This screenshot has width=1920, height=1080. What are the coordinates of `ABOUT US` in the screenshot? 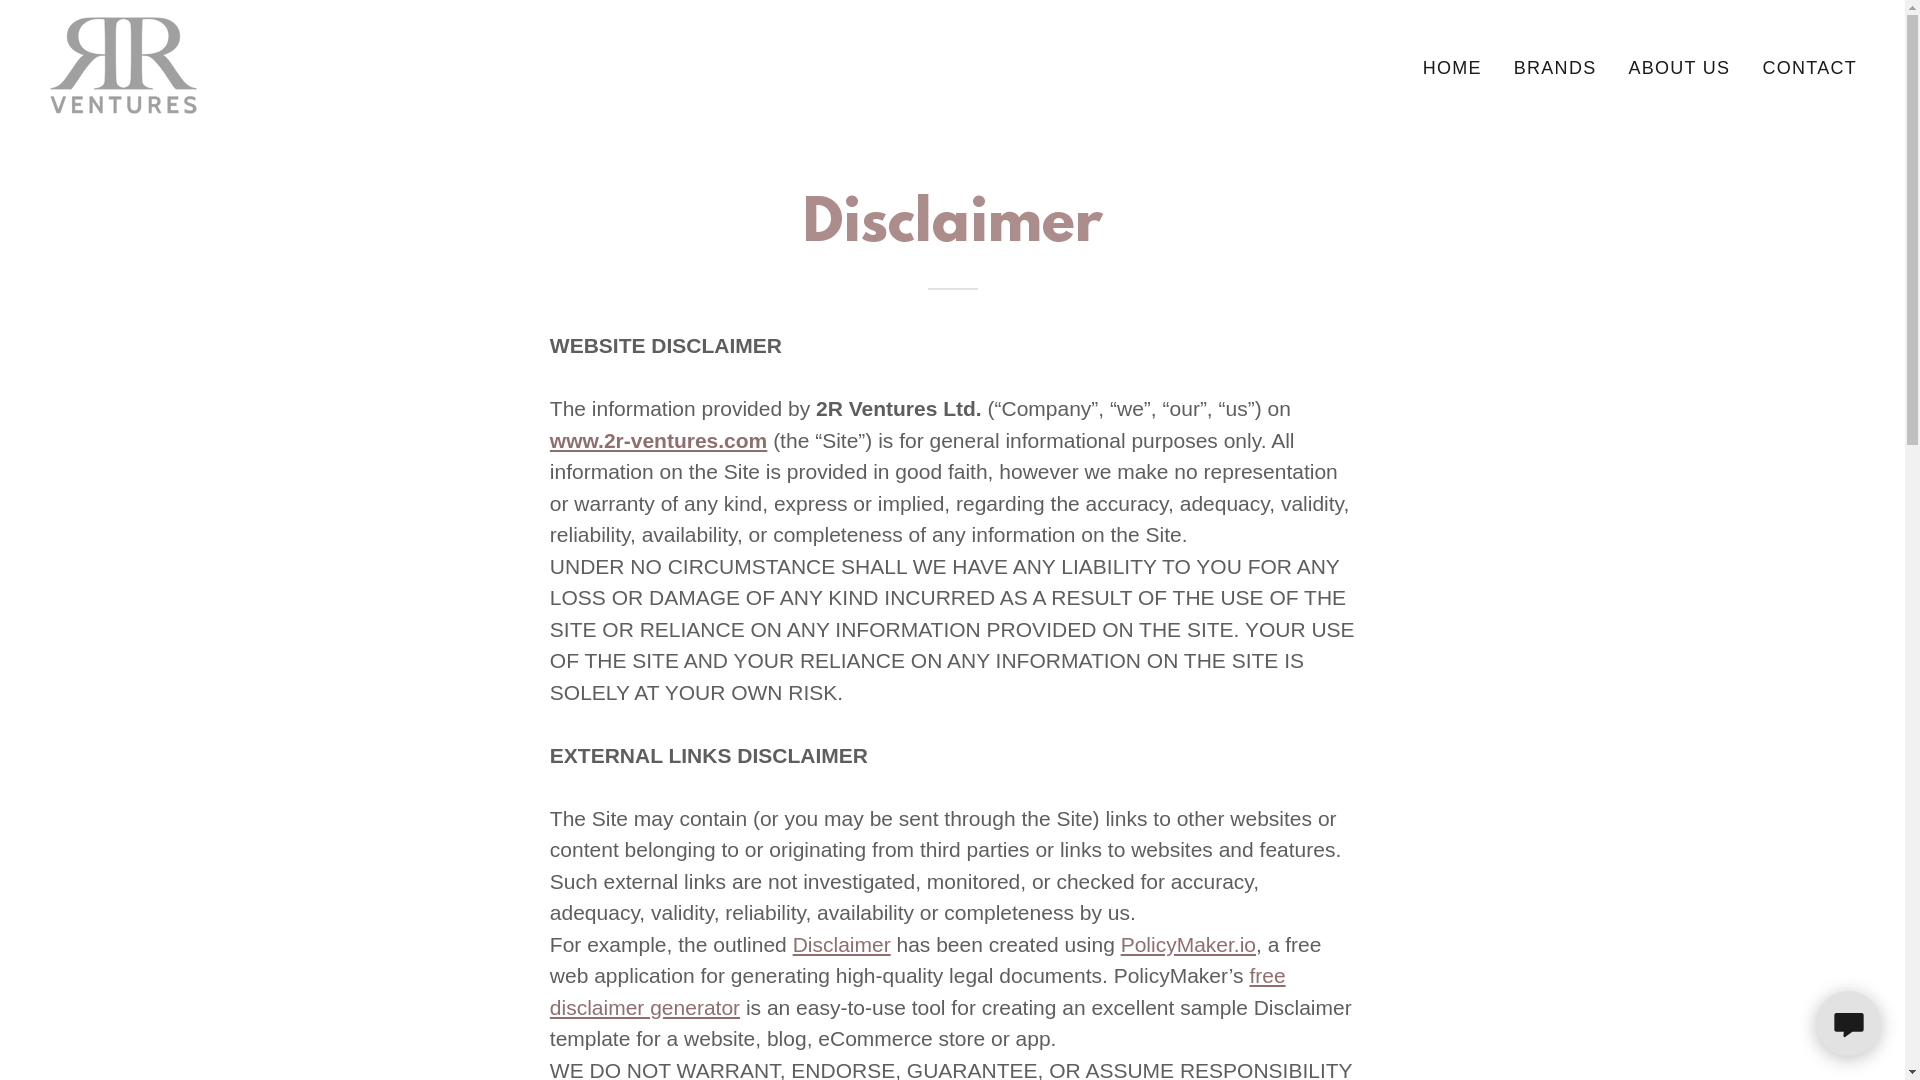 It's located at (1679, 68).